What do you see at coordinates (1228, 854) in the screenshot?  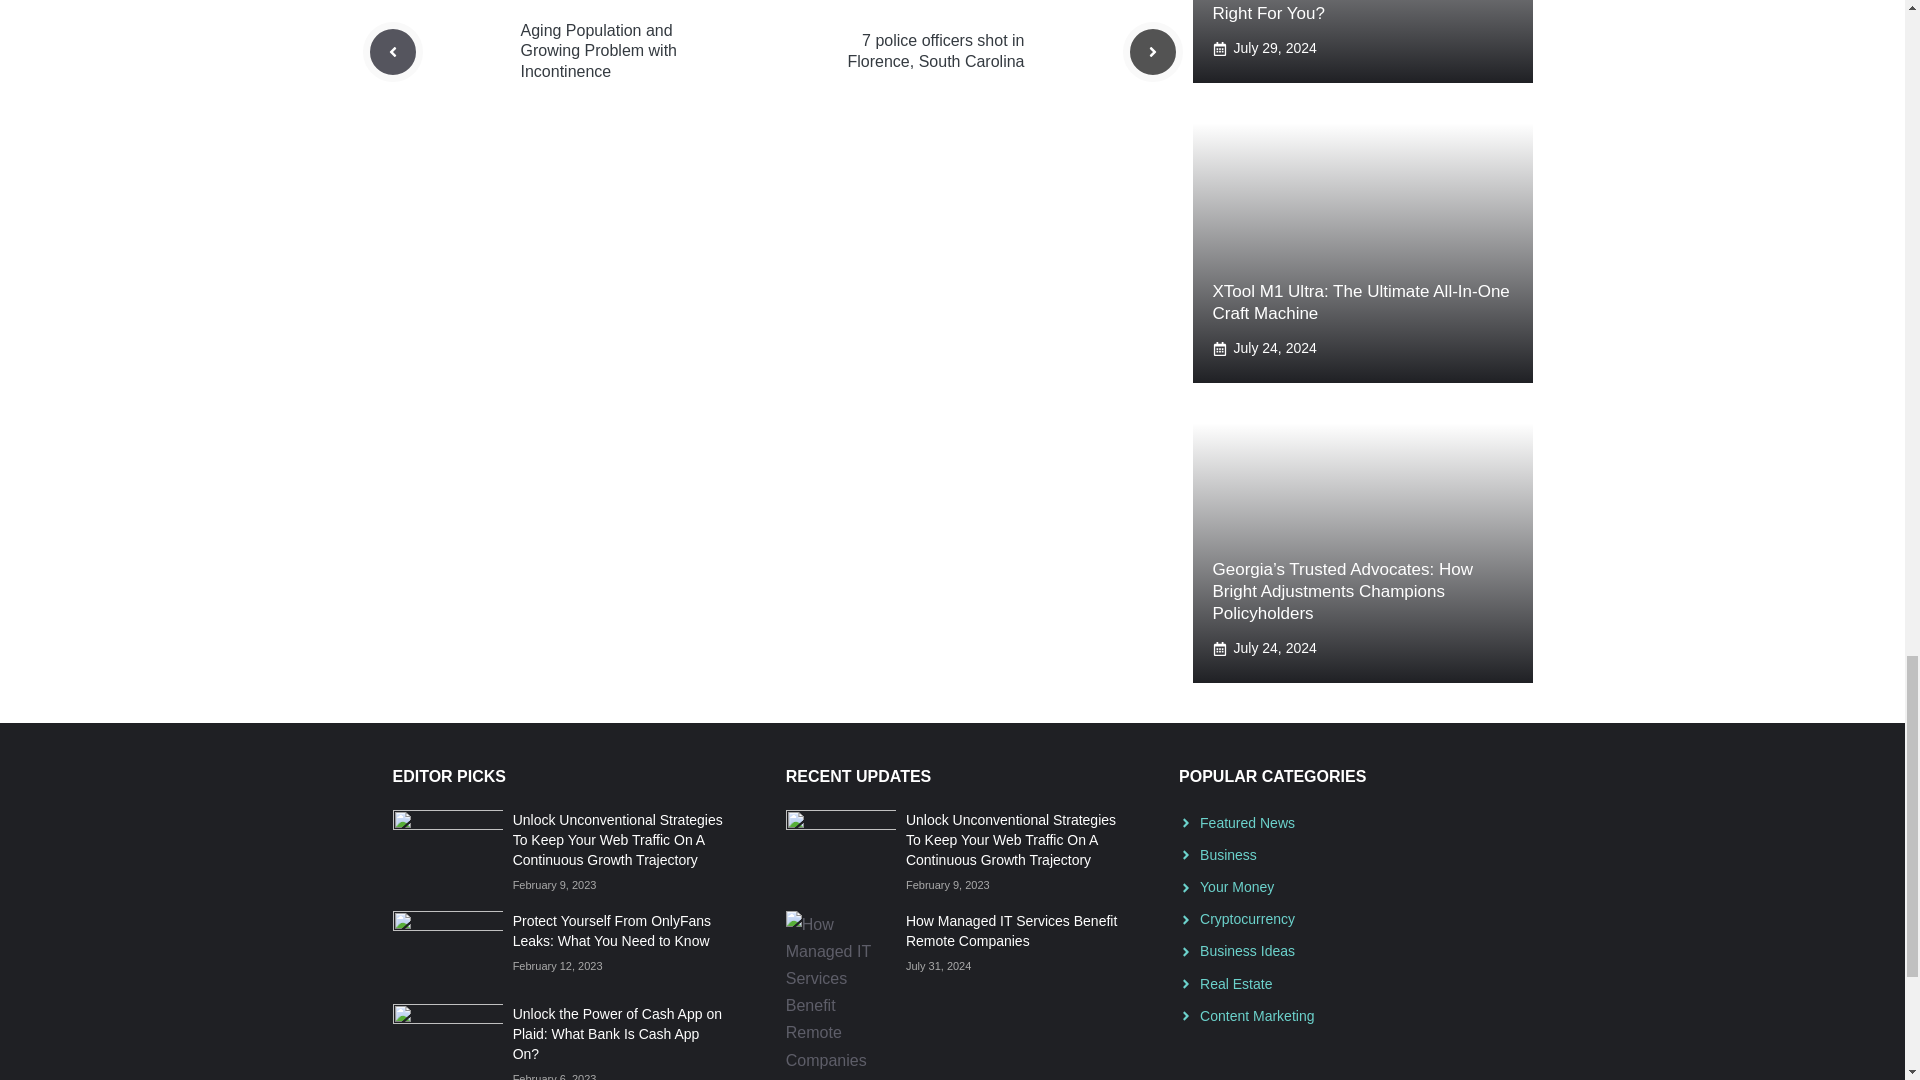 I see `Business` at bounding box center [1228, 854].